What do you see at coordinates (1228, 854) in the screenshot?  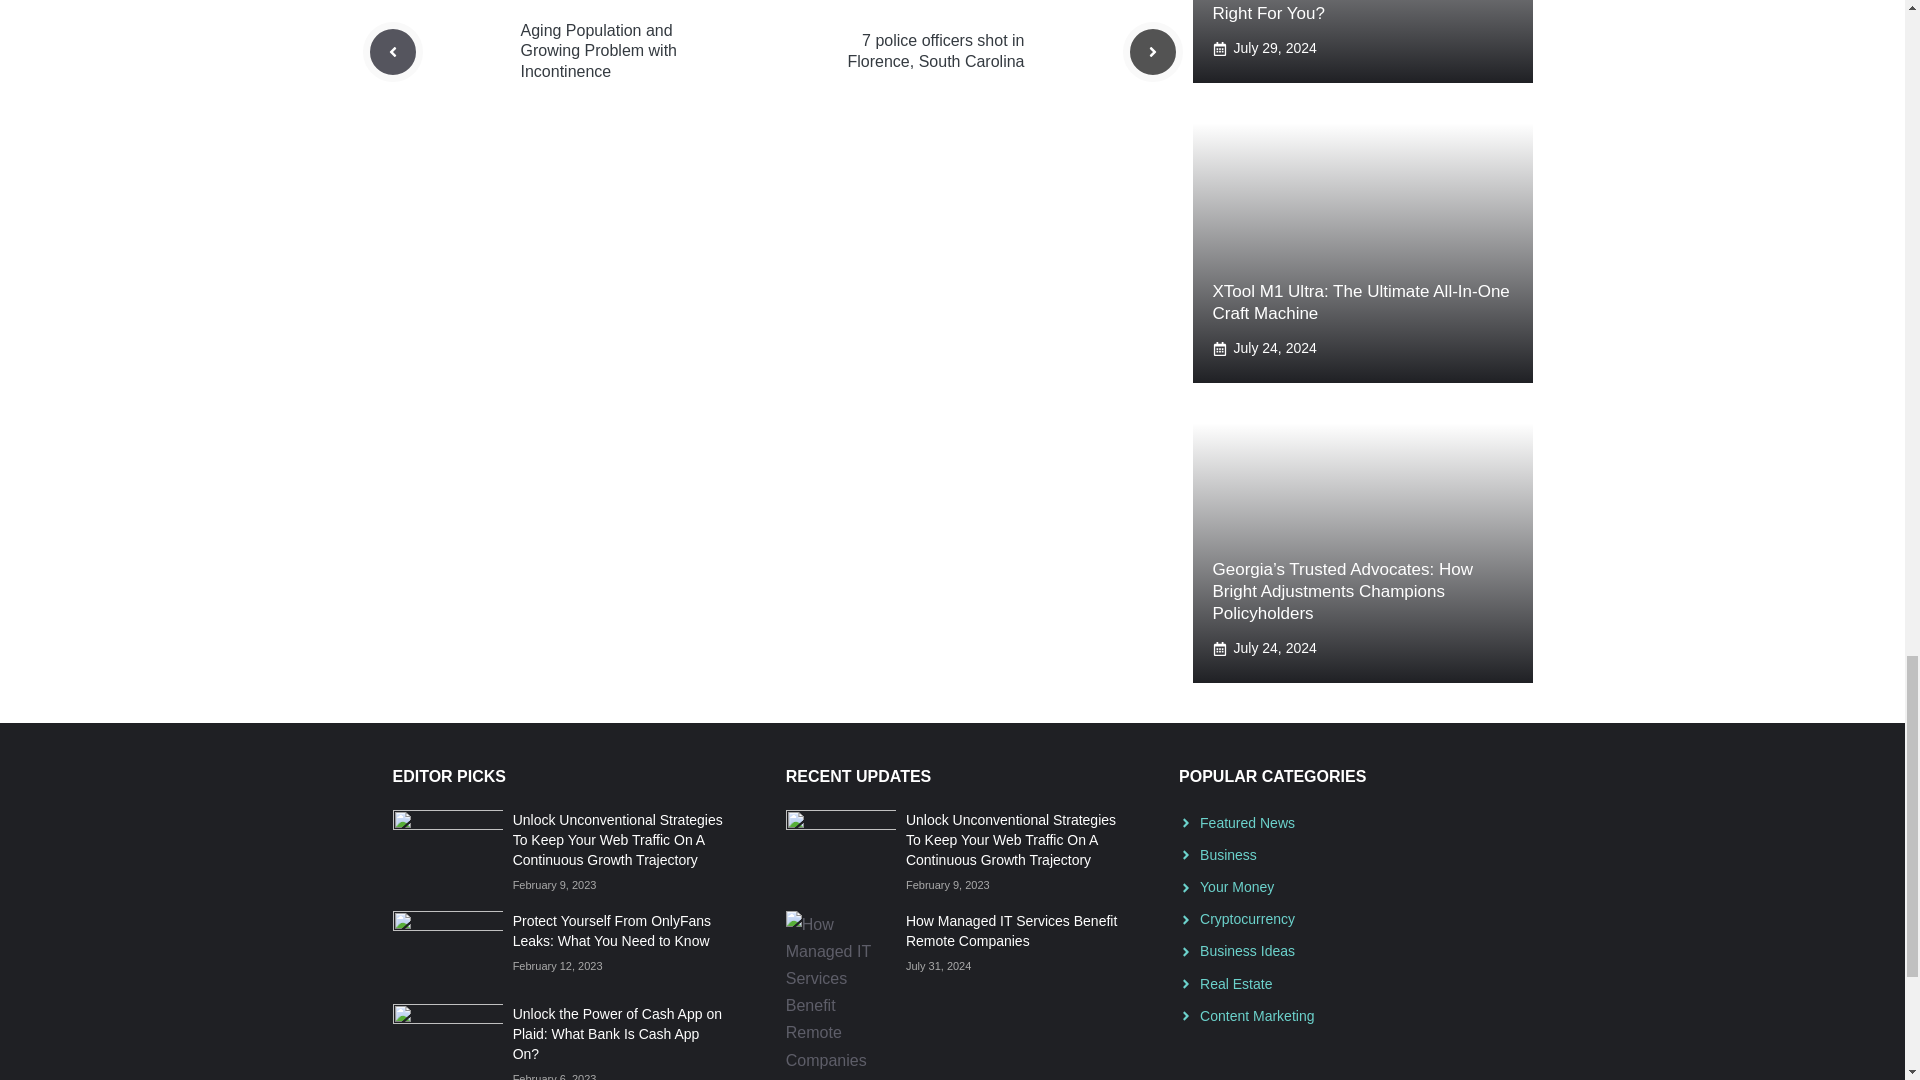 I see `Business` at bounding box center [1228, 854].